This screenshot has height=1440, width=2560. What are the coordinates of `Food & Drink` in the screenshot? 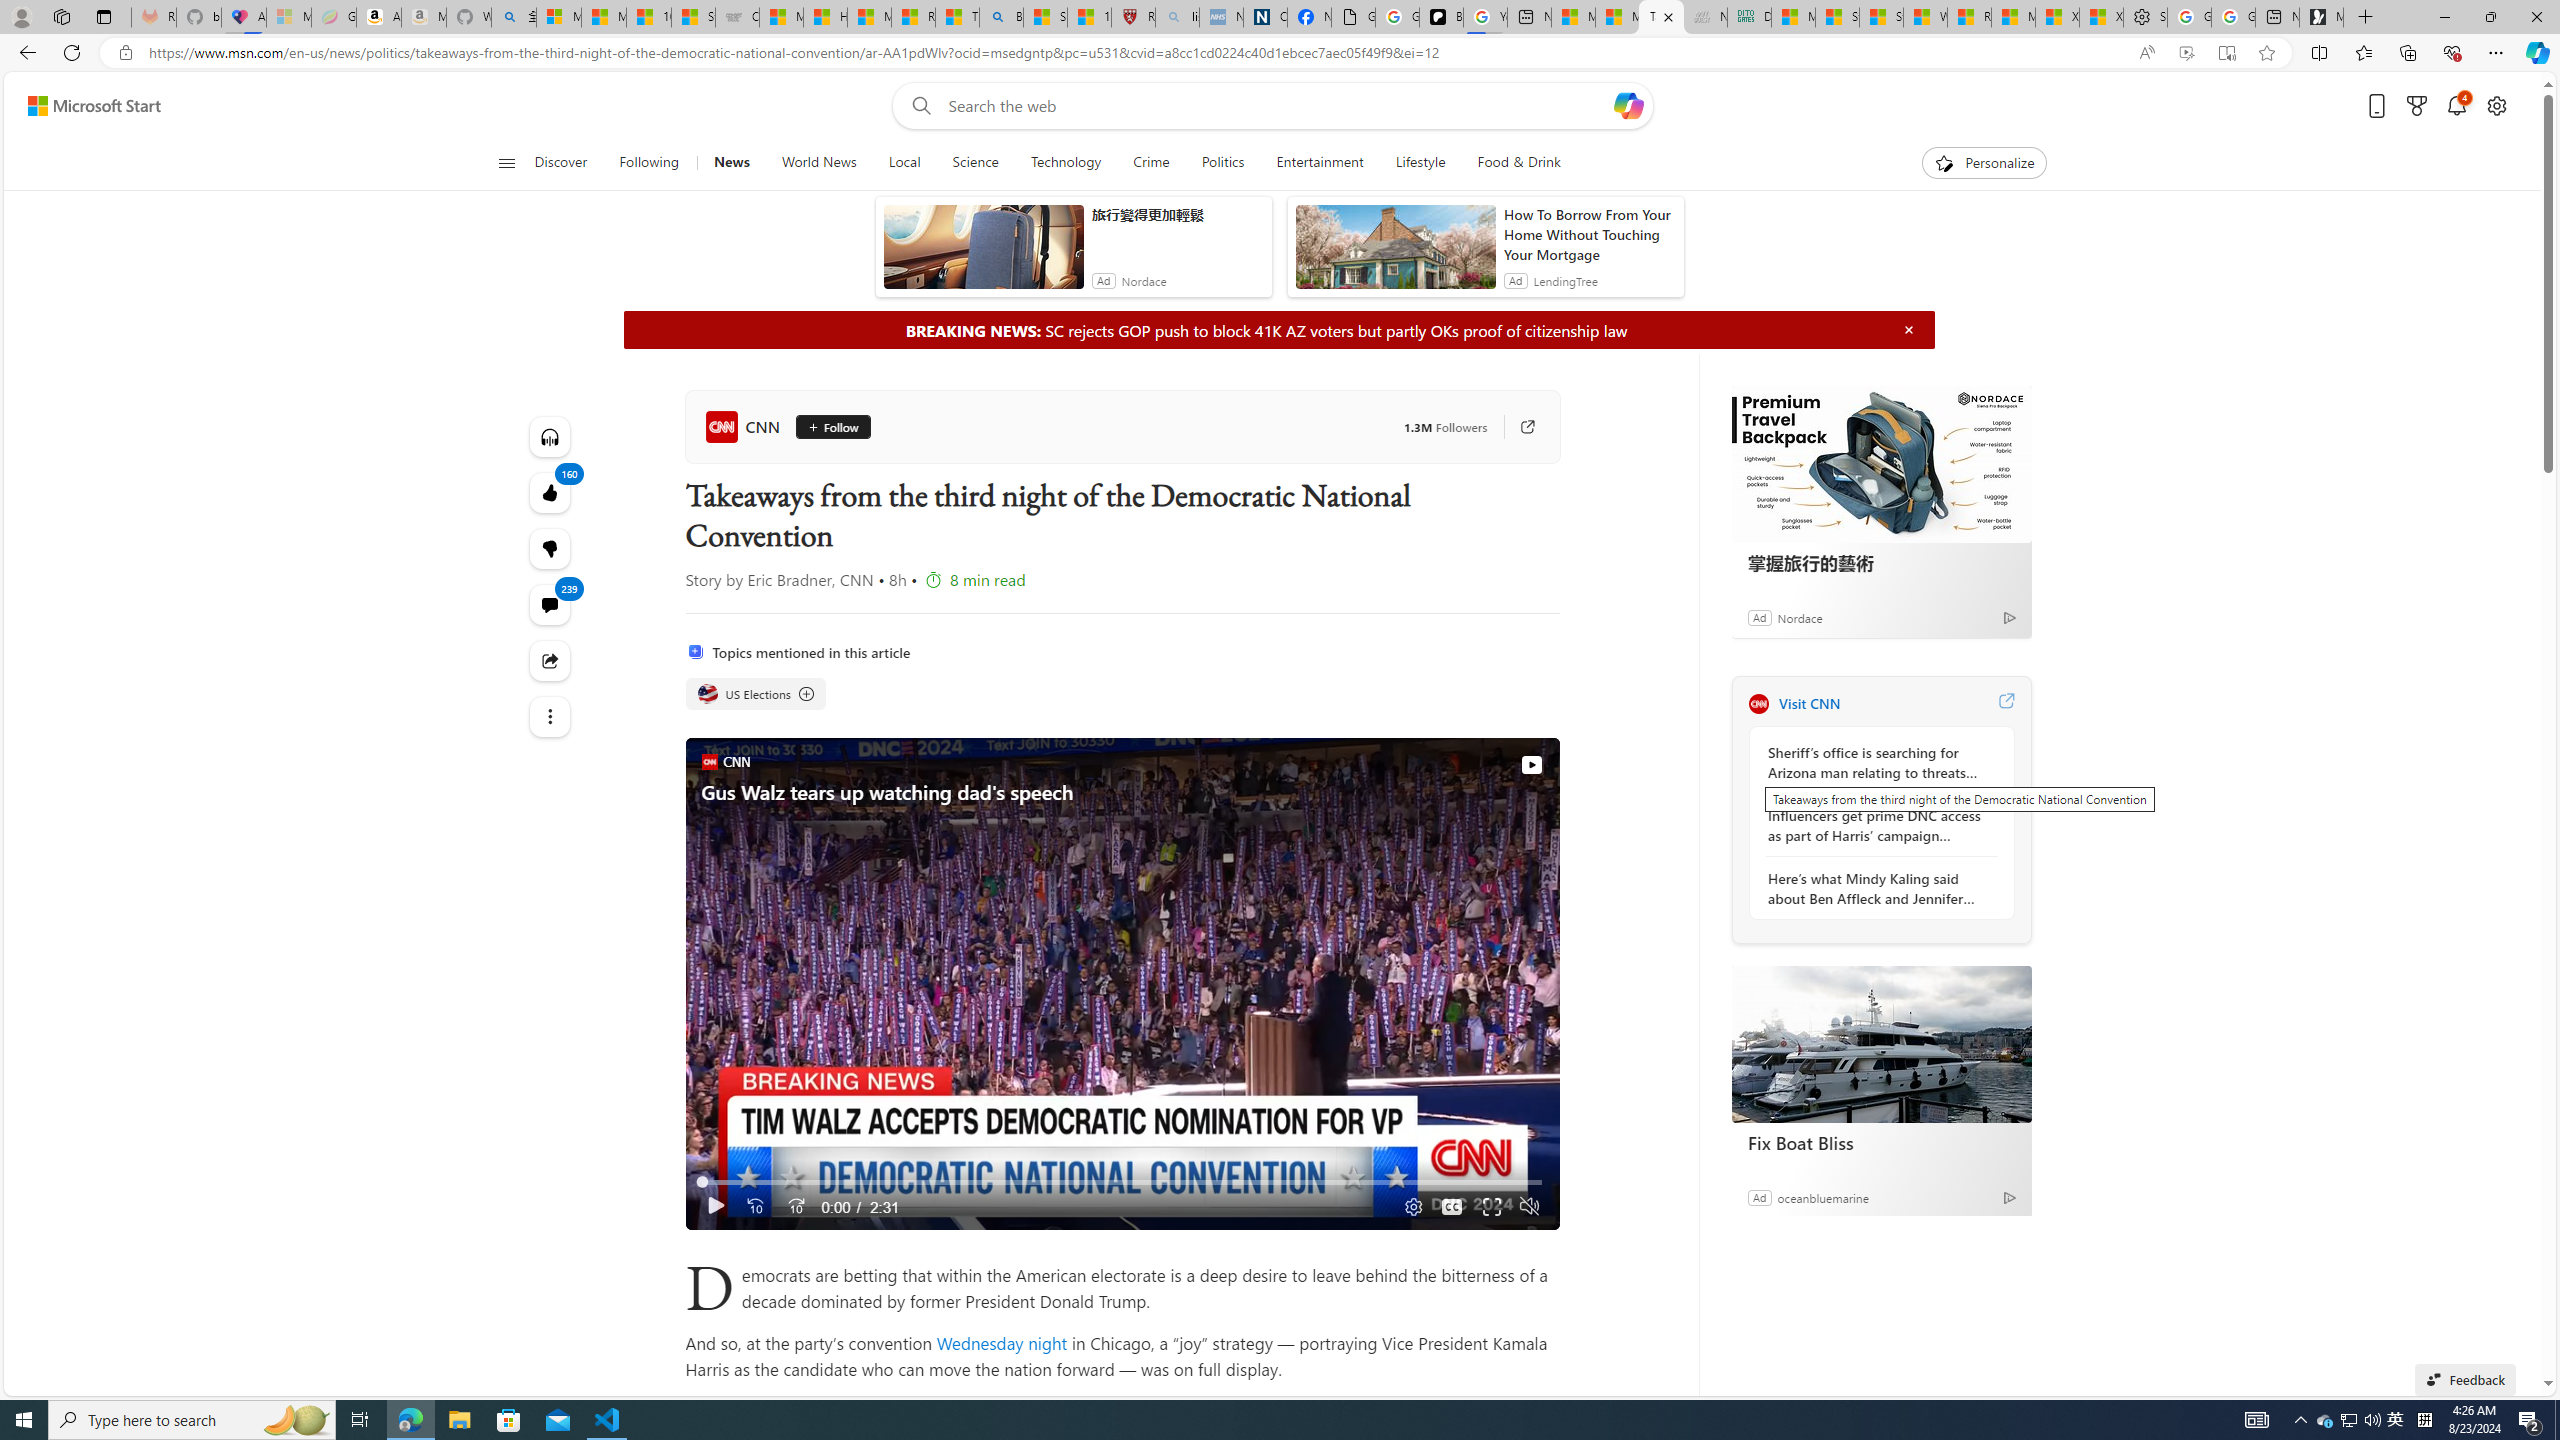 It's located at (1511, 163).